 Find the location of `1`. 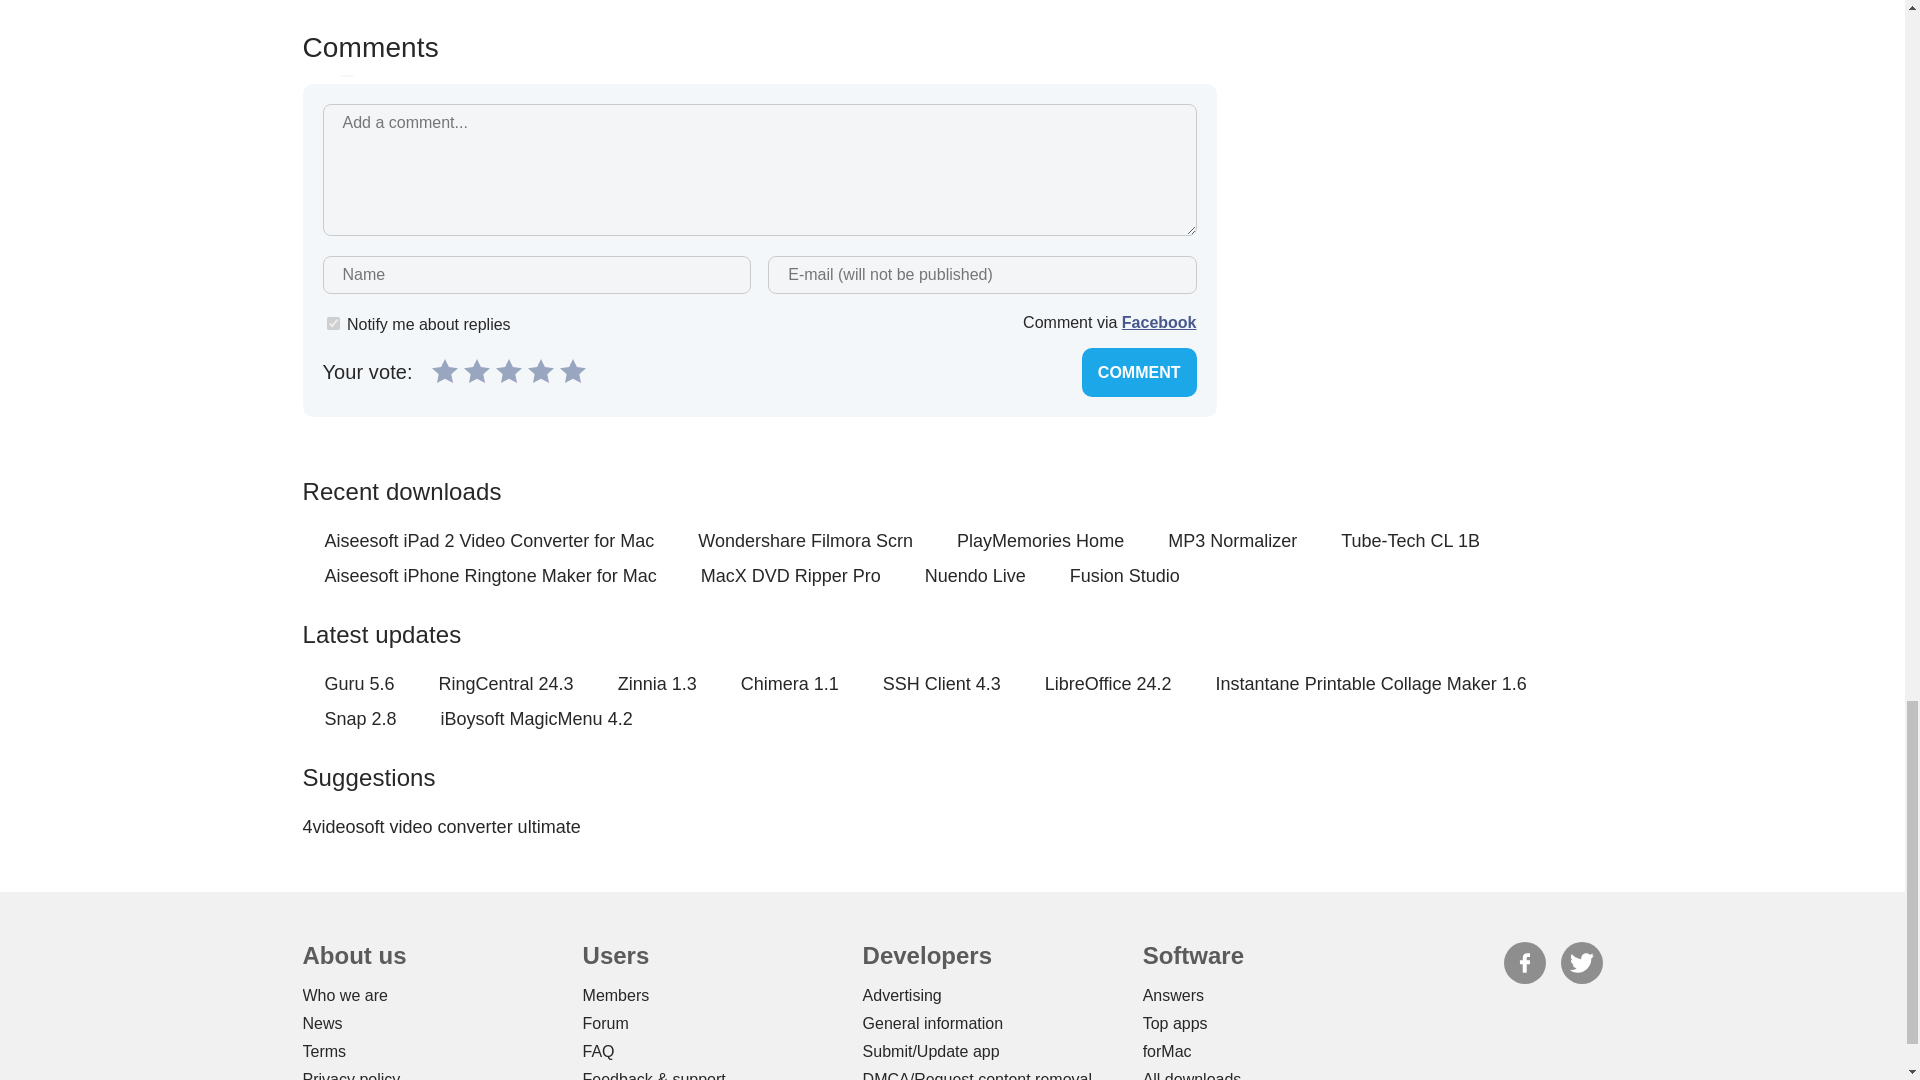

1 is located at coordinates (444, 370).